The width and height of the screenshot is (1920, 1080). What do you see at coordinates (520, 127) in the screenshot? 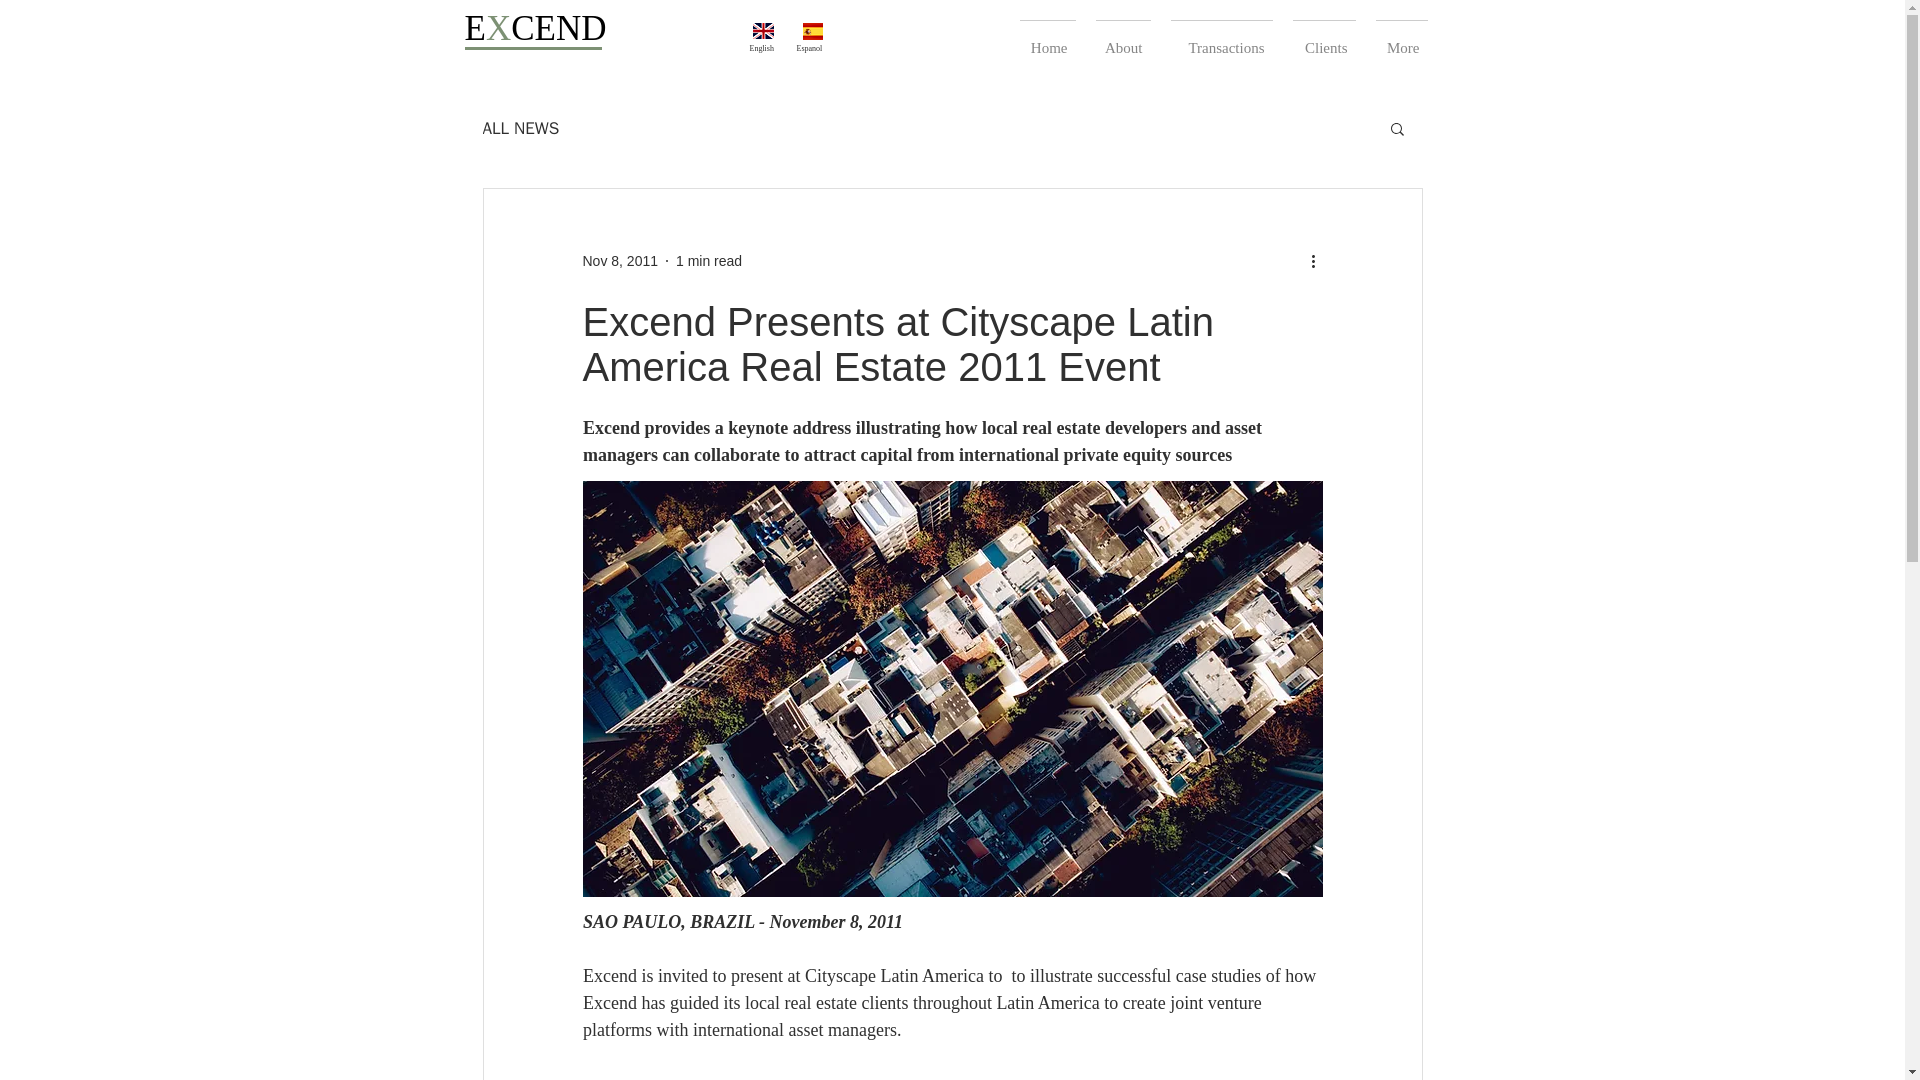
I see `ALL NEWS` at bounding box center [520, 127].